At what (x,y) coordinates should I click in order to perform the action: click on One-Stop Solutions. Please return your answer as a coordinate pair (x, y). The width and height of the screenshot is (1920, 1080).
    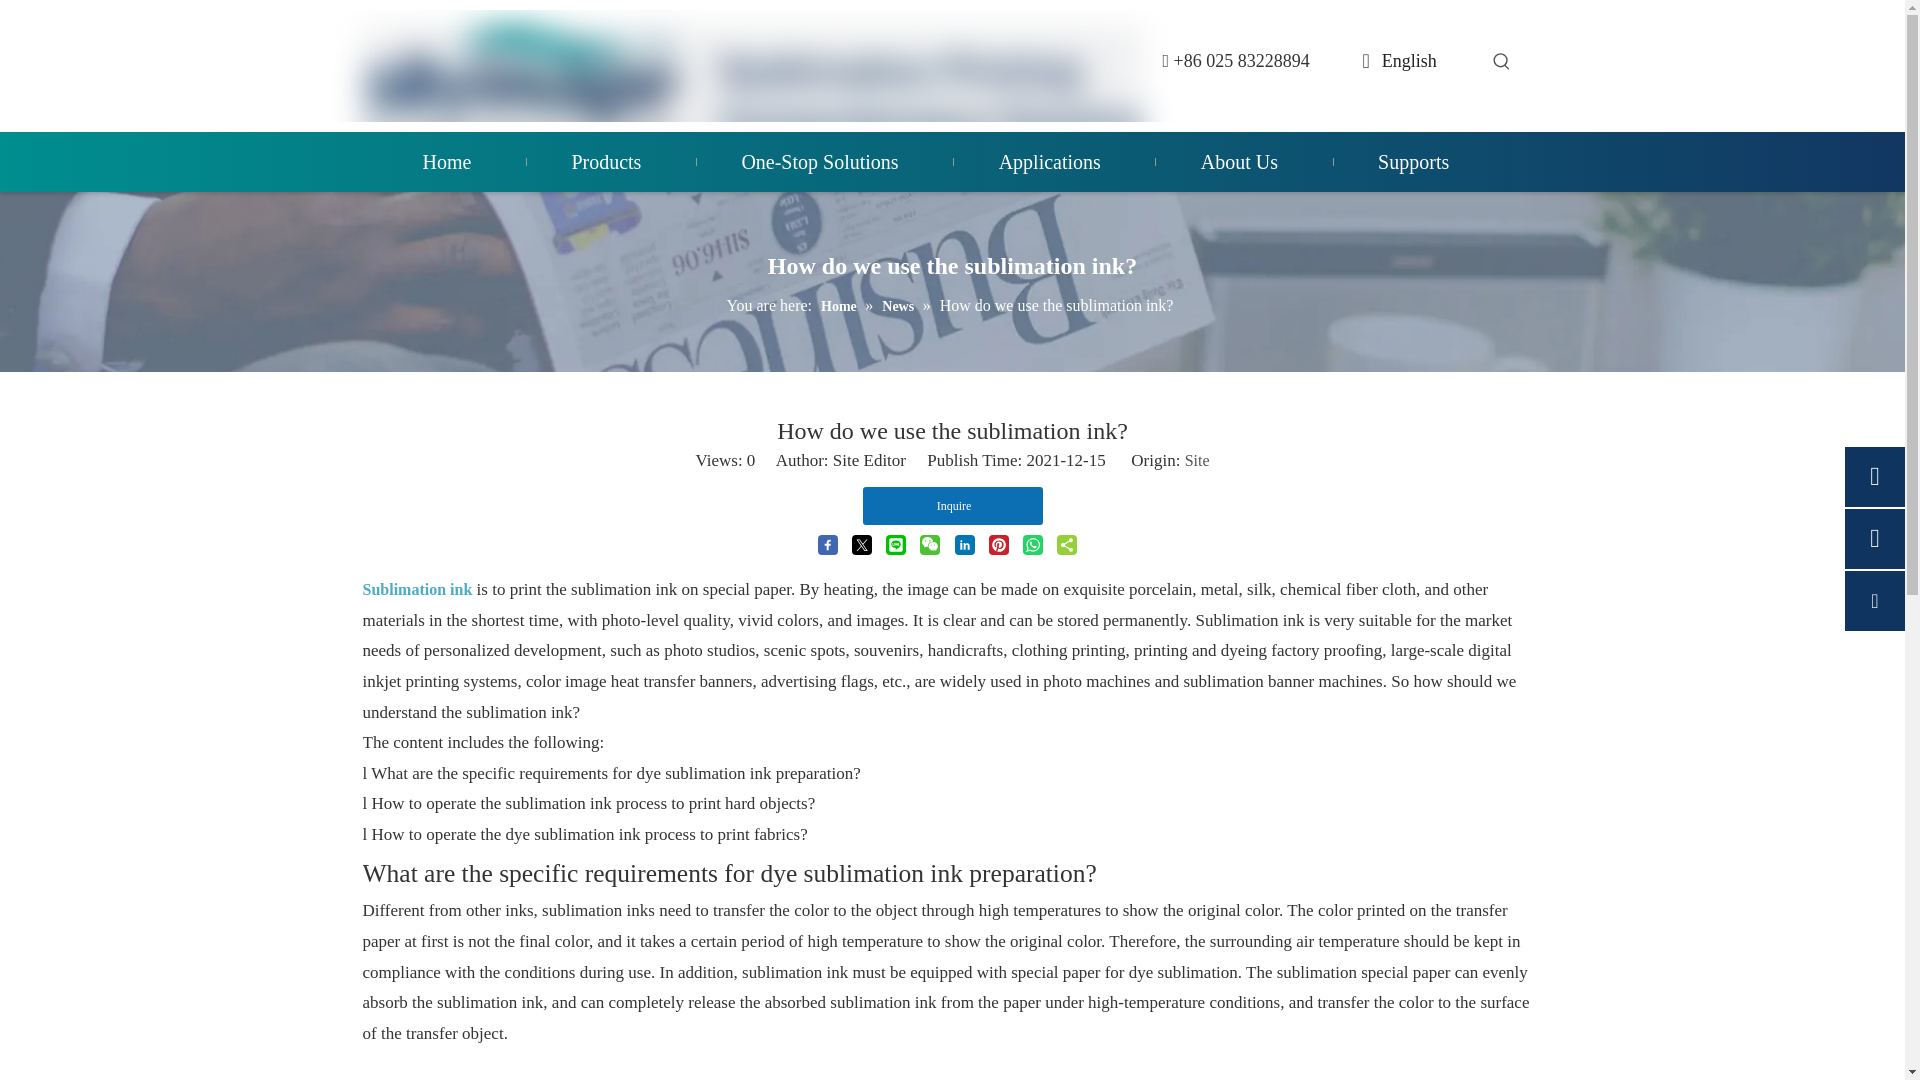
    Looking at the image, I should click on (818, 162).